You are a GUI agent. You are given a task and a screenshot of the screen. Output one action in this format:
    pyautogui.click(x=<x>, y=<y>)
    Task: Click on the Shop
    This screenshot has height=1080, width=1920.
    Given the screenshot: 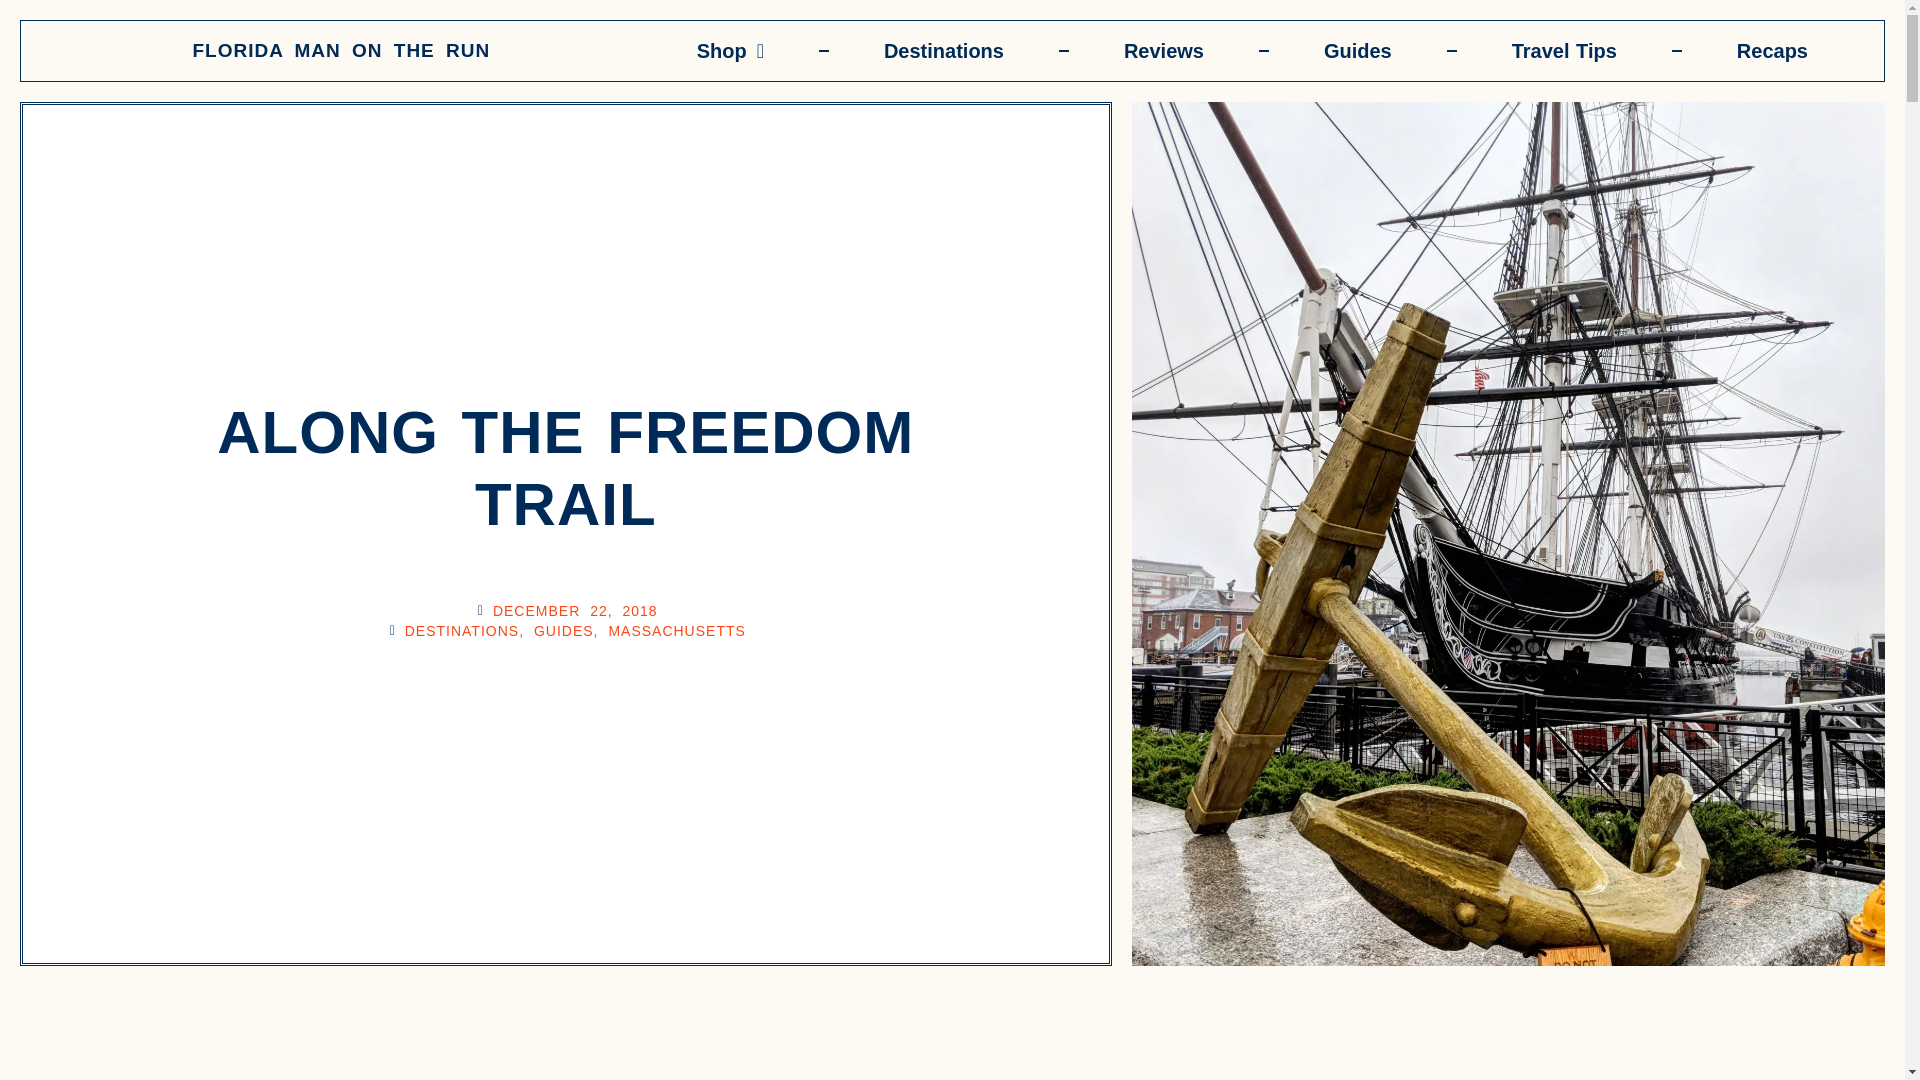 What is the action you would take?
    pyautogui.click(x=730, y=50)
    